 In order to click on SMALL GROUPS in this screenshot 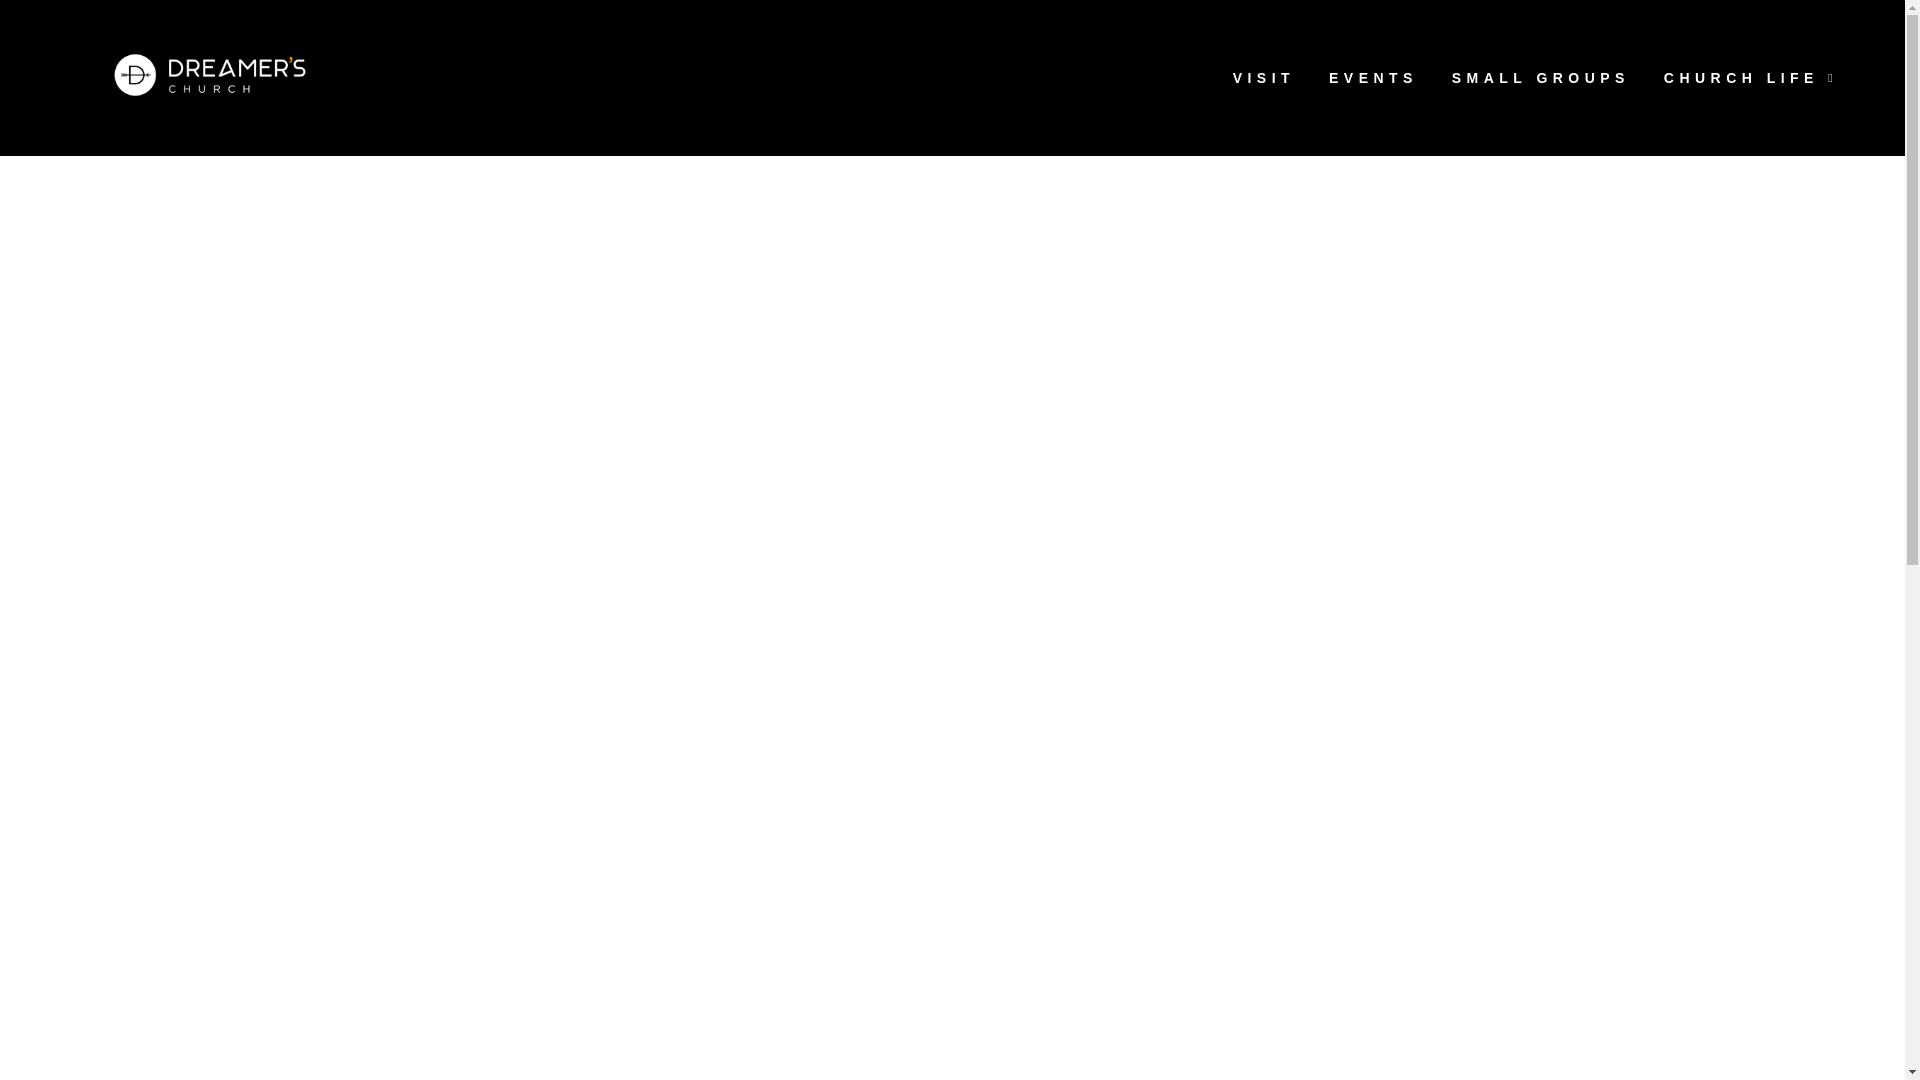, I will do `click(1540, 77)`.